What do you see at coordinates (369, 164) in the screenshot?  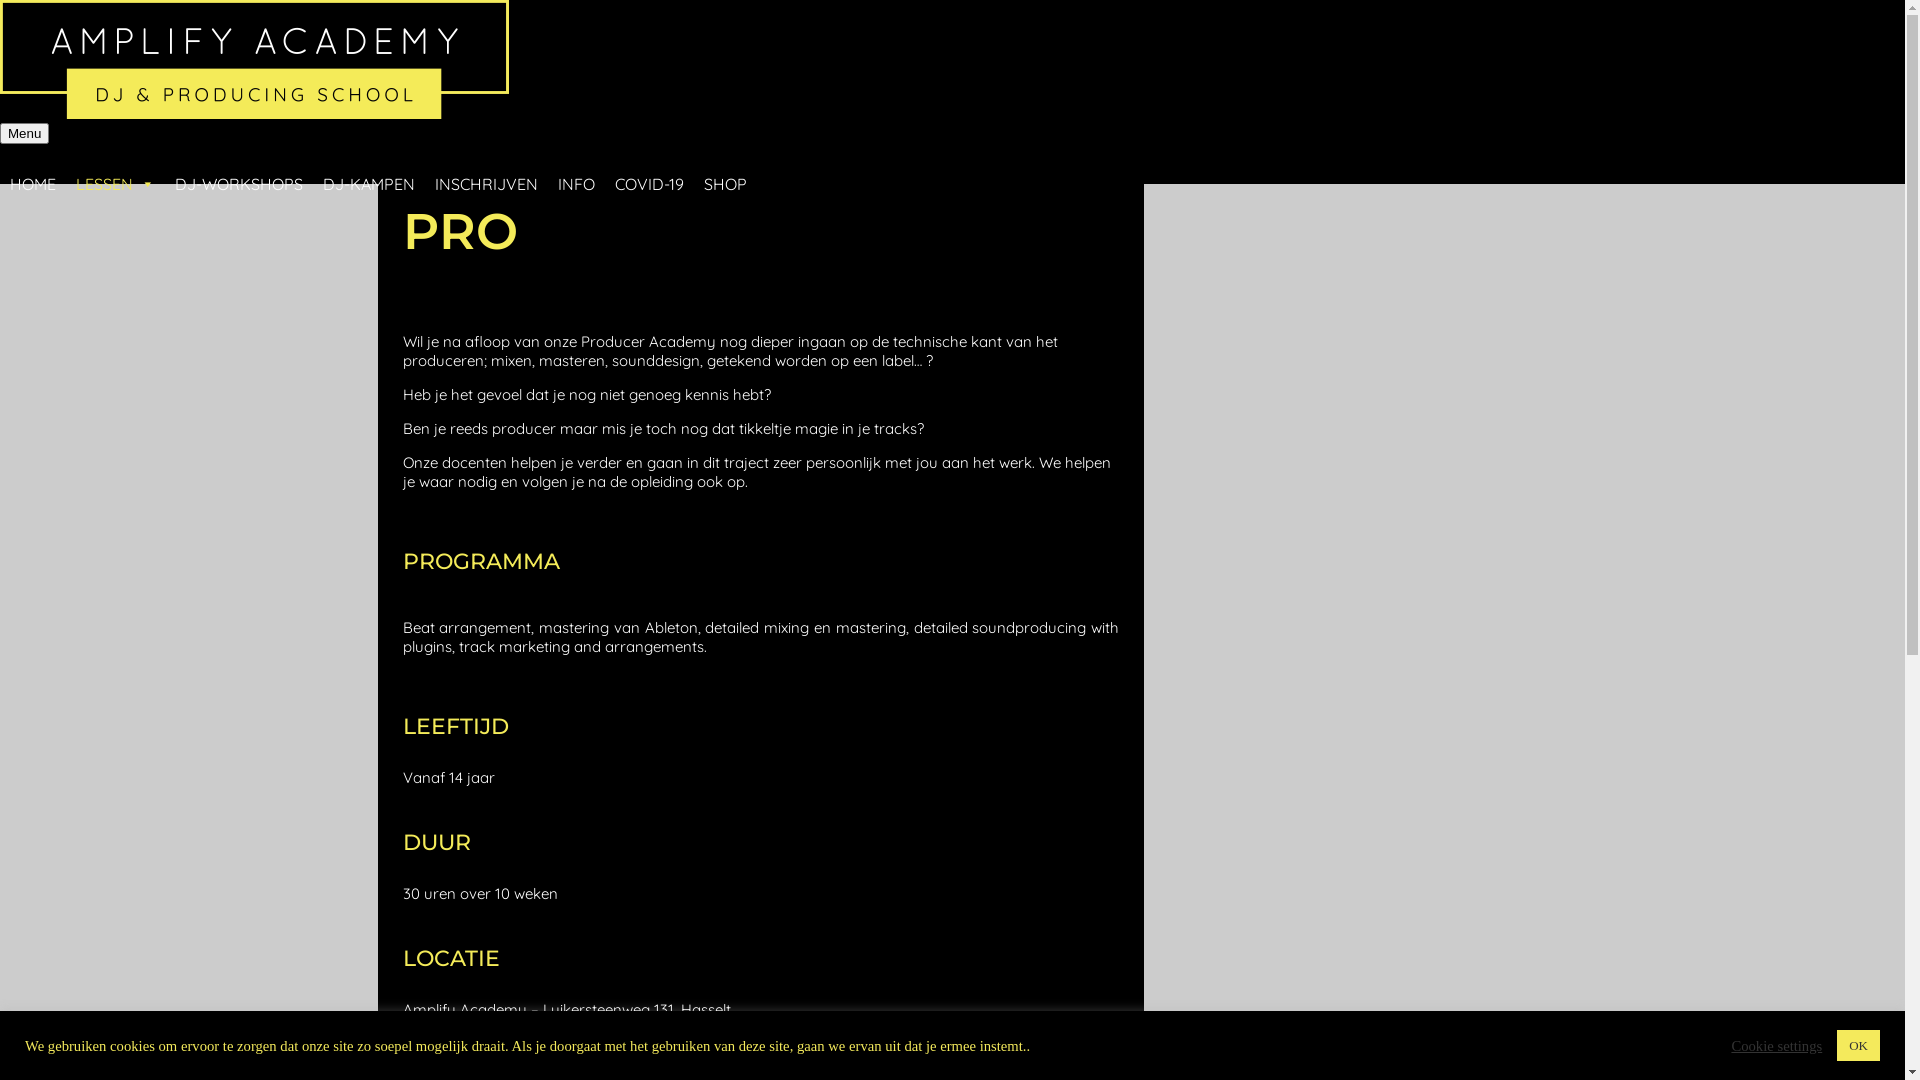 I see `DJ-KAMPEN` at bounding box center [369, 164].